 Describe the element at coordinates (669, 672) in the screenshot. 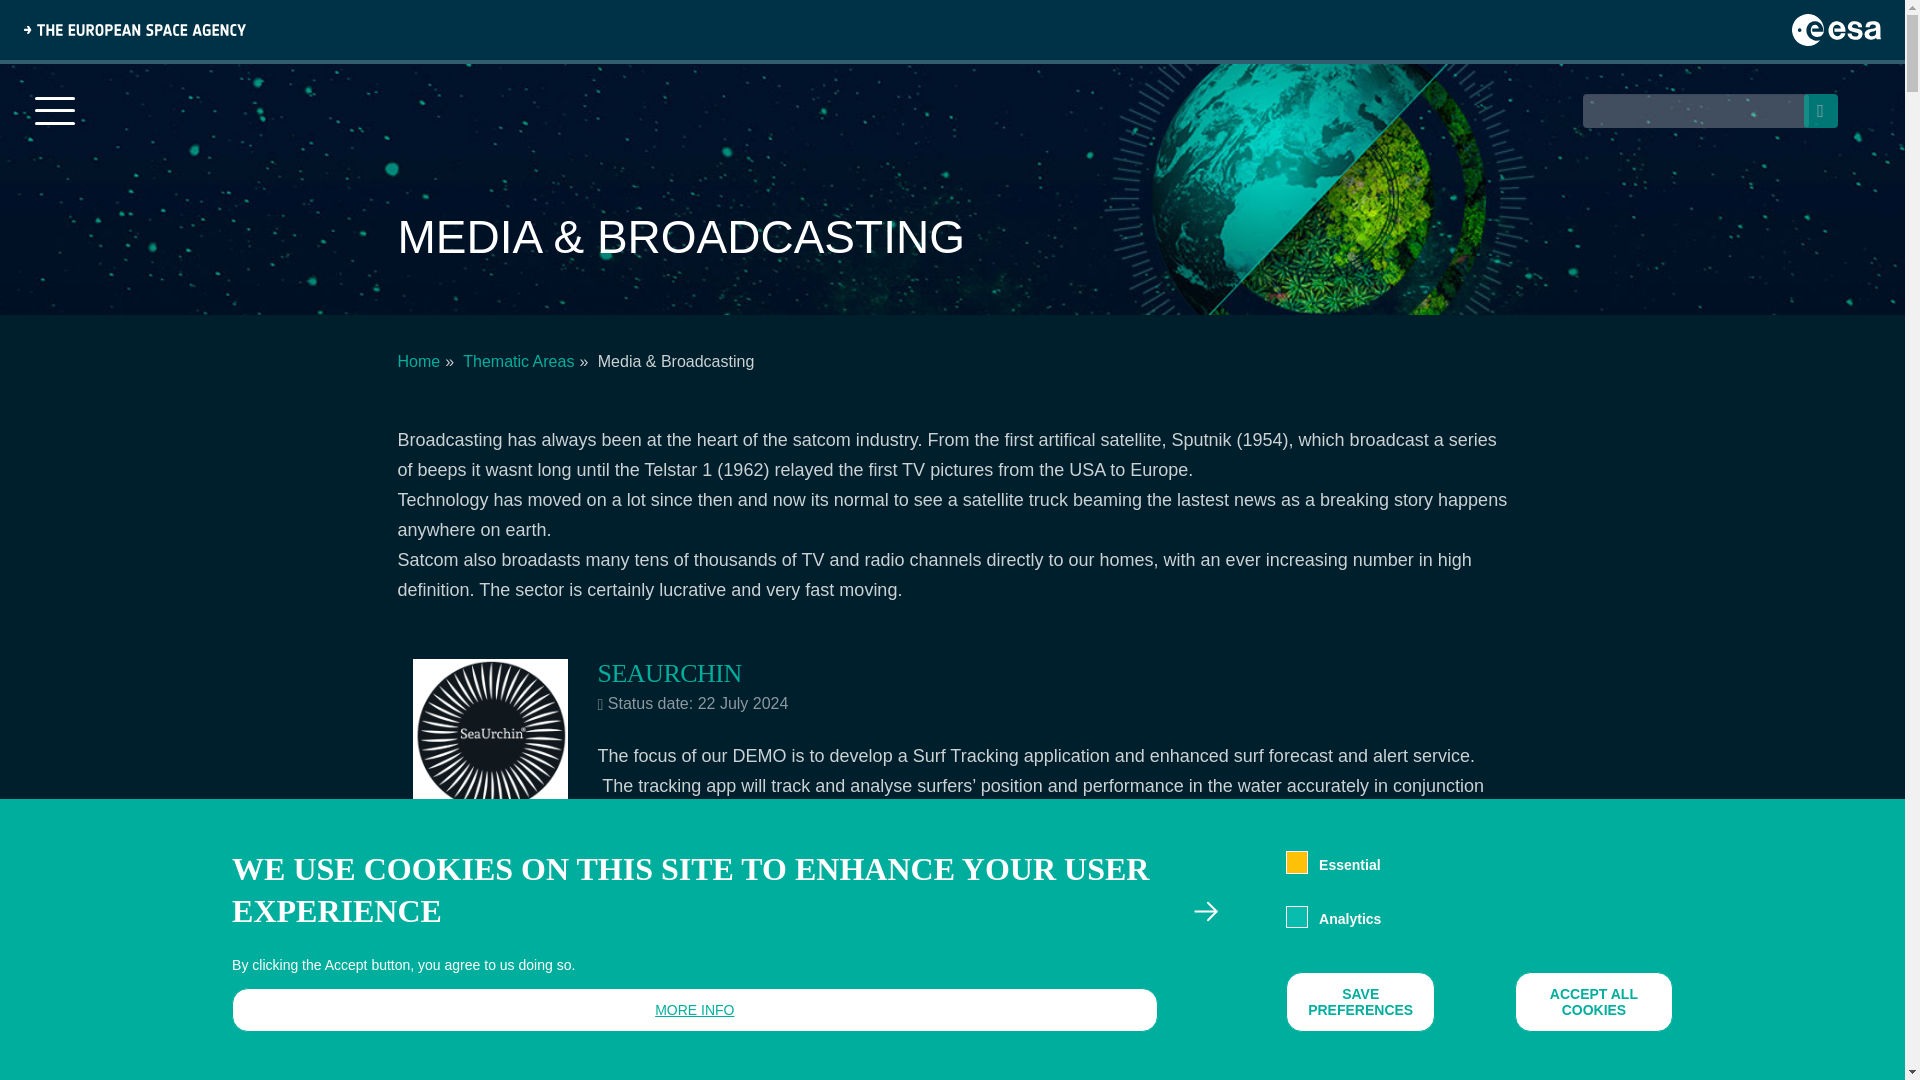

I see `SEAURCHIN` at that location.